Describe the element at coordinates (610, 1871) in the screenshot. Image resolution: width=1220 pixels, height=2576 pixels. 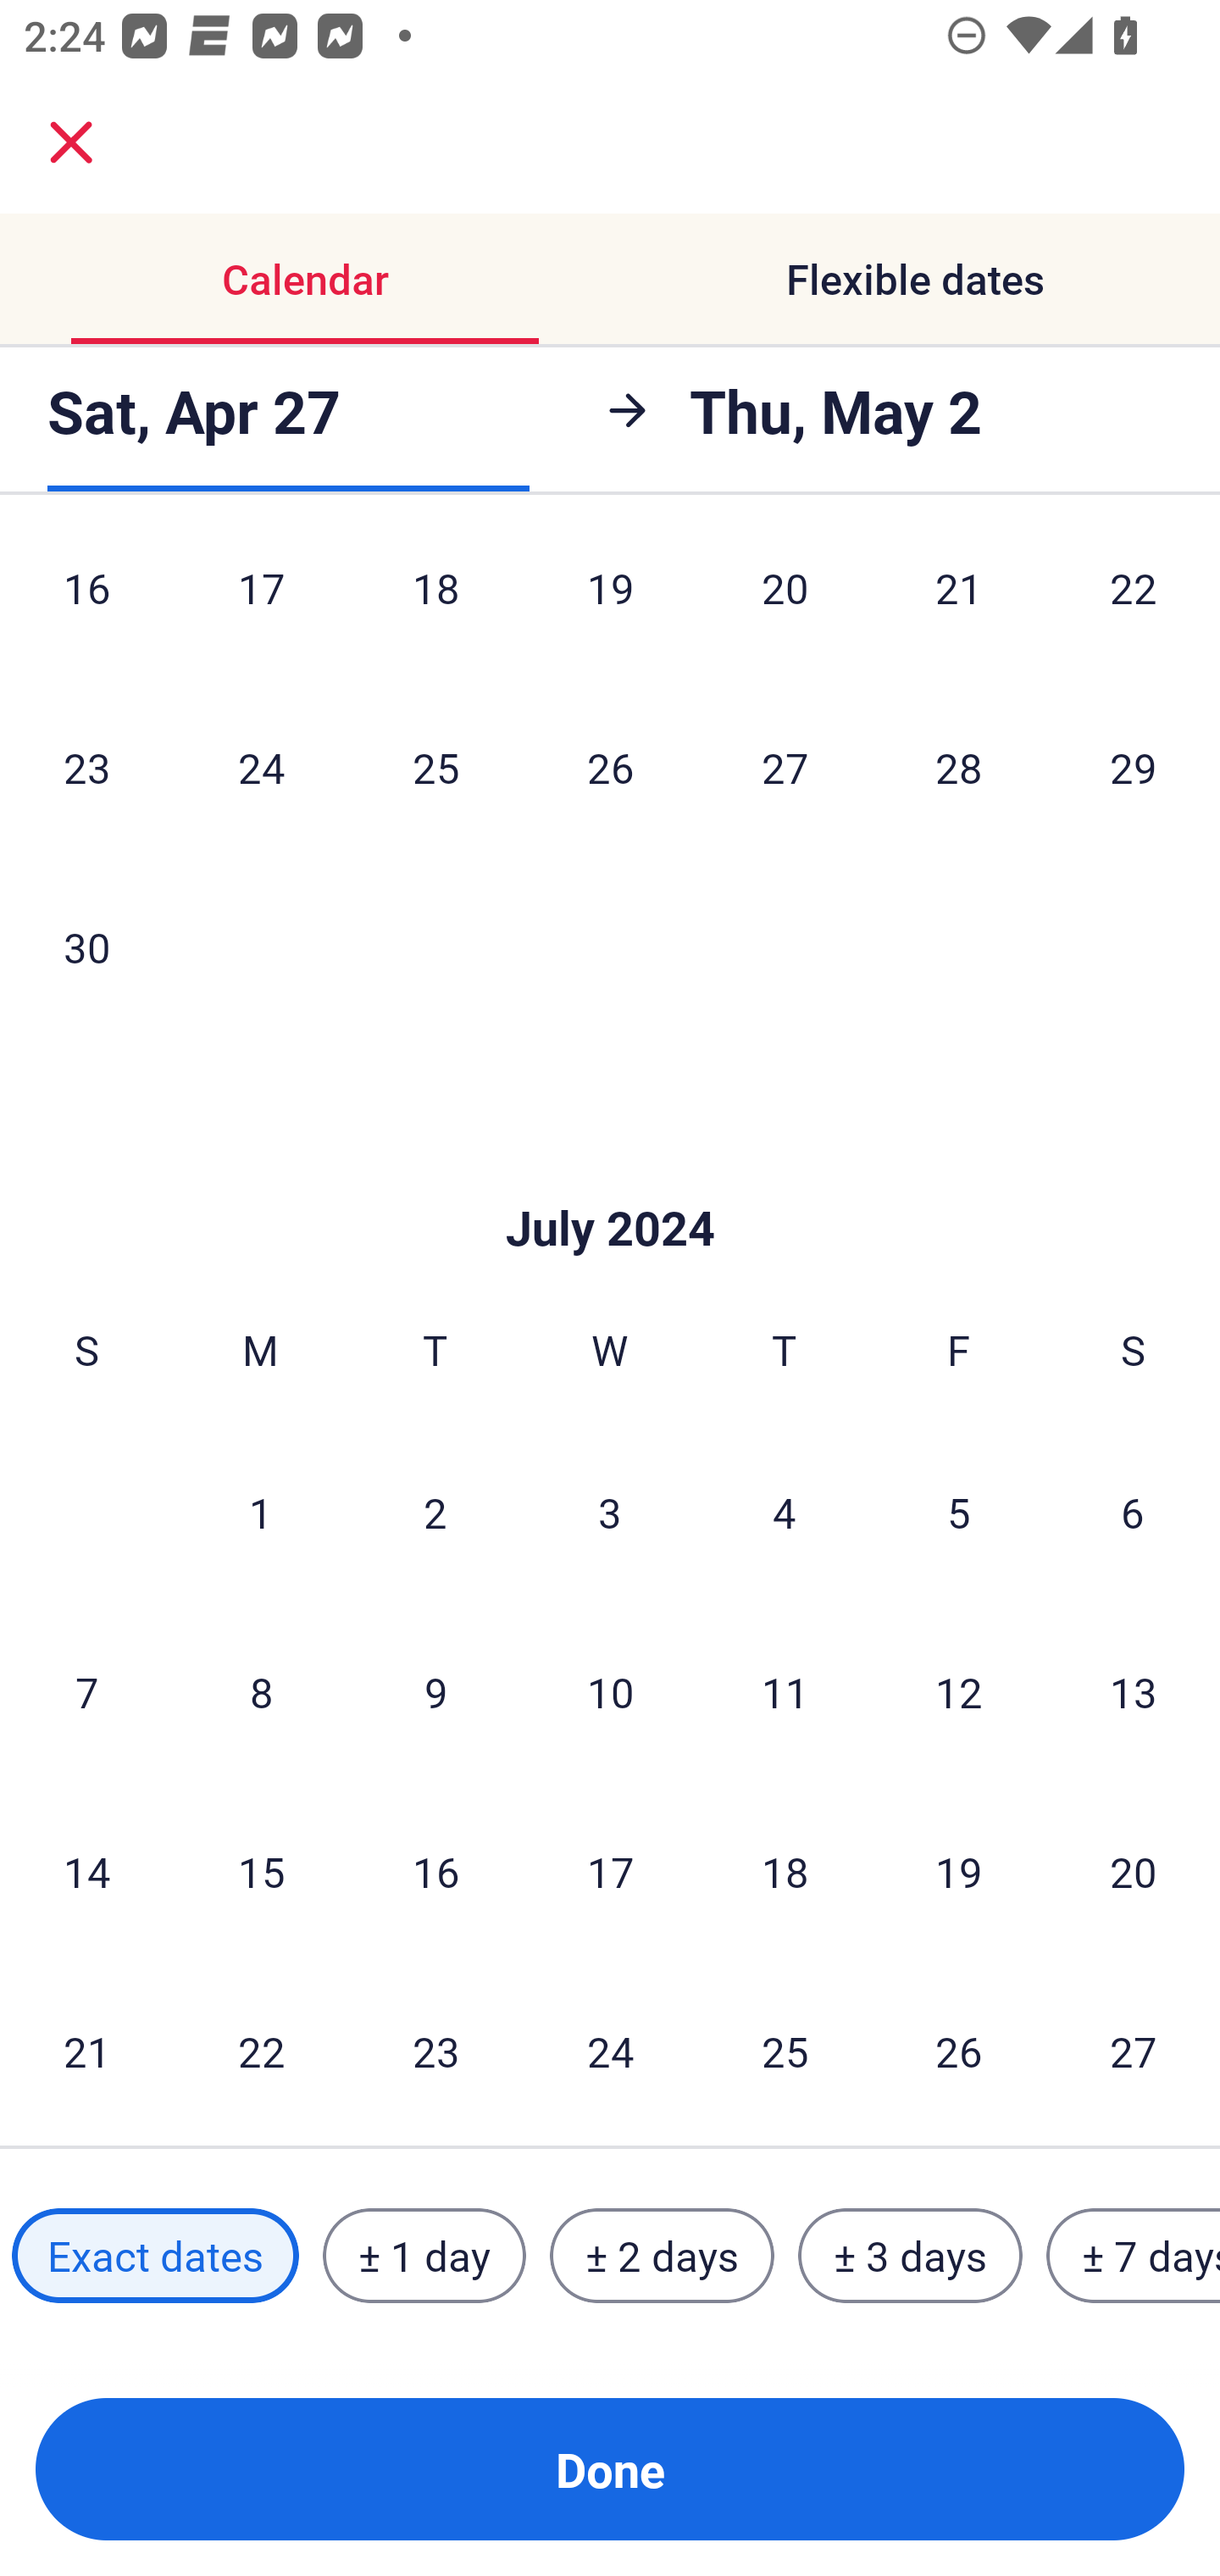
I see `17 Wednesday, July 17, 2024` at that location.